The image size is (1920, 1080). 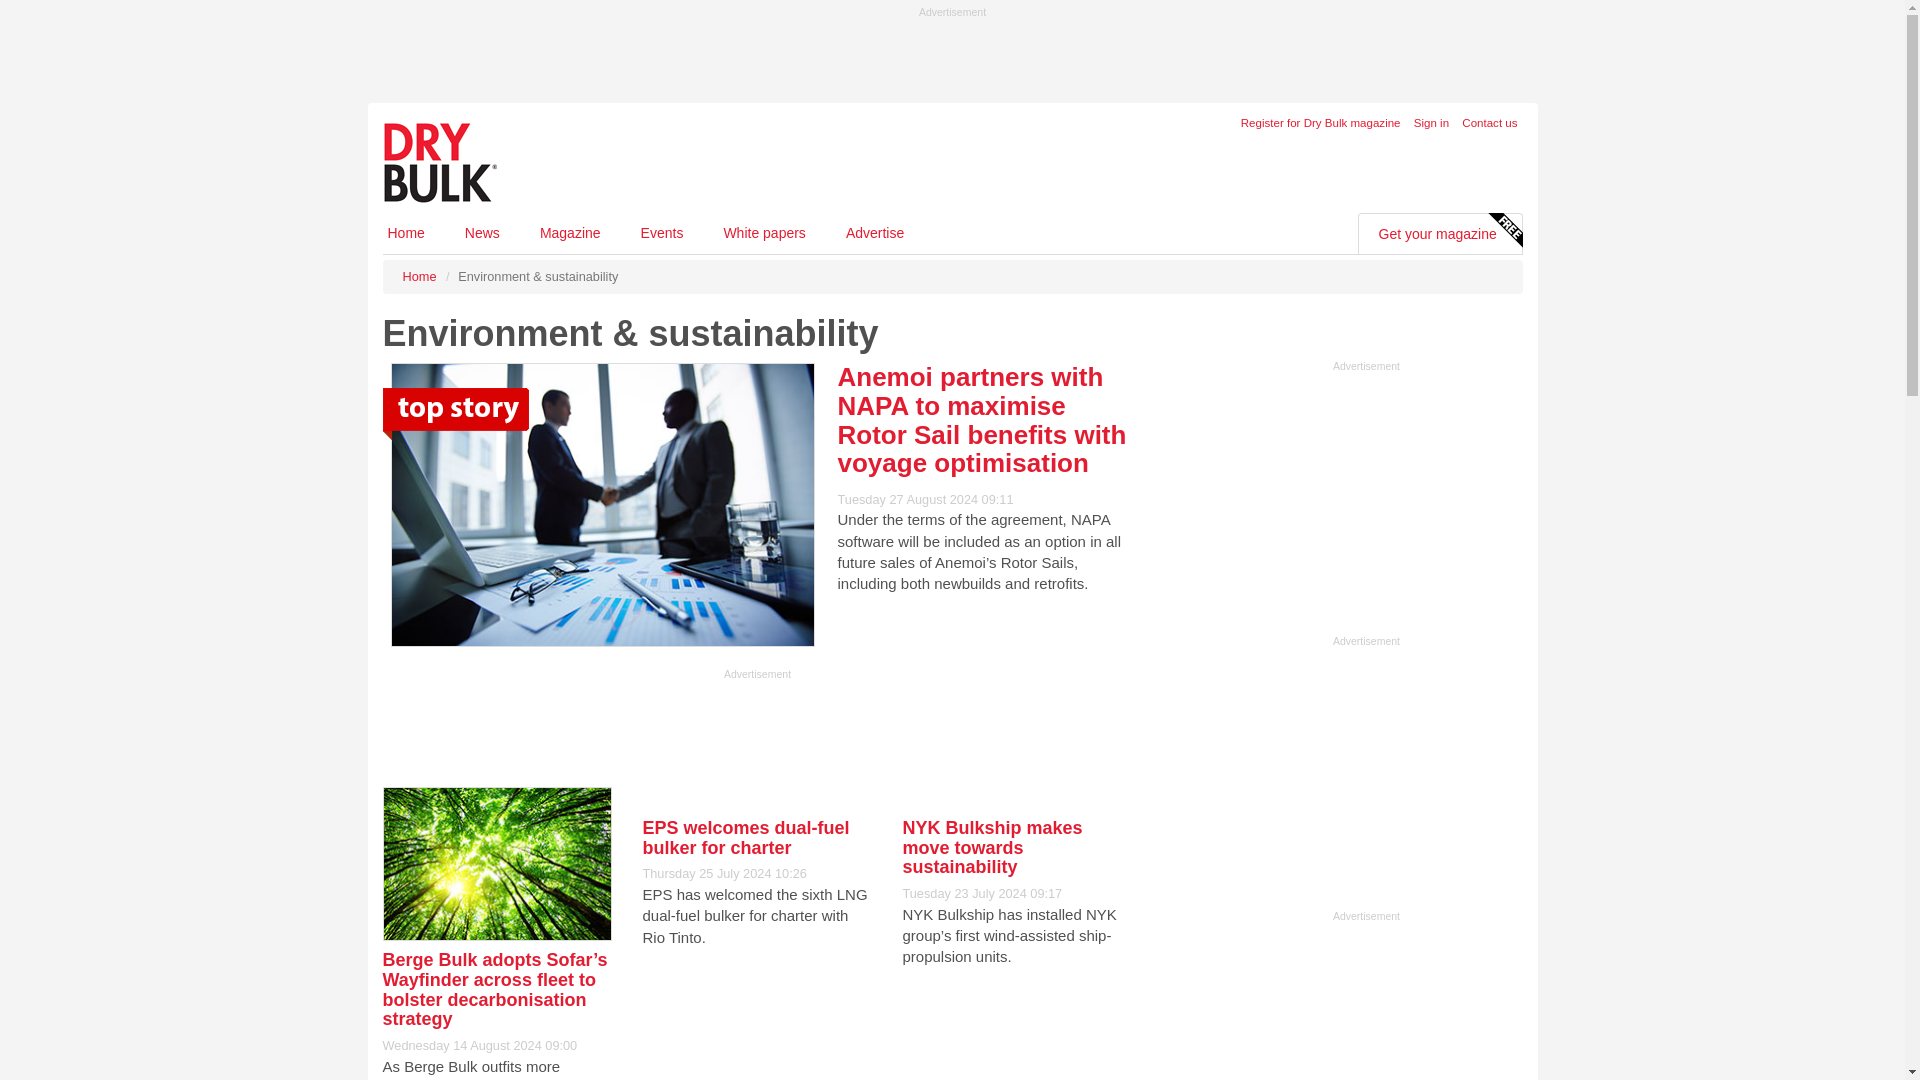 I want to click on Get your magazine, so click(x=1438, y=233).